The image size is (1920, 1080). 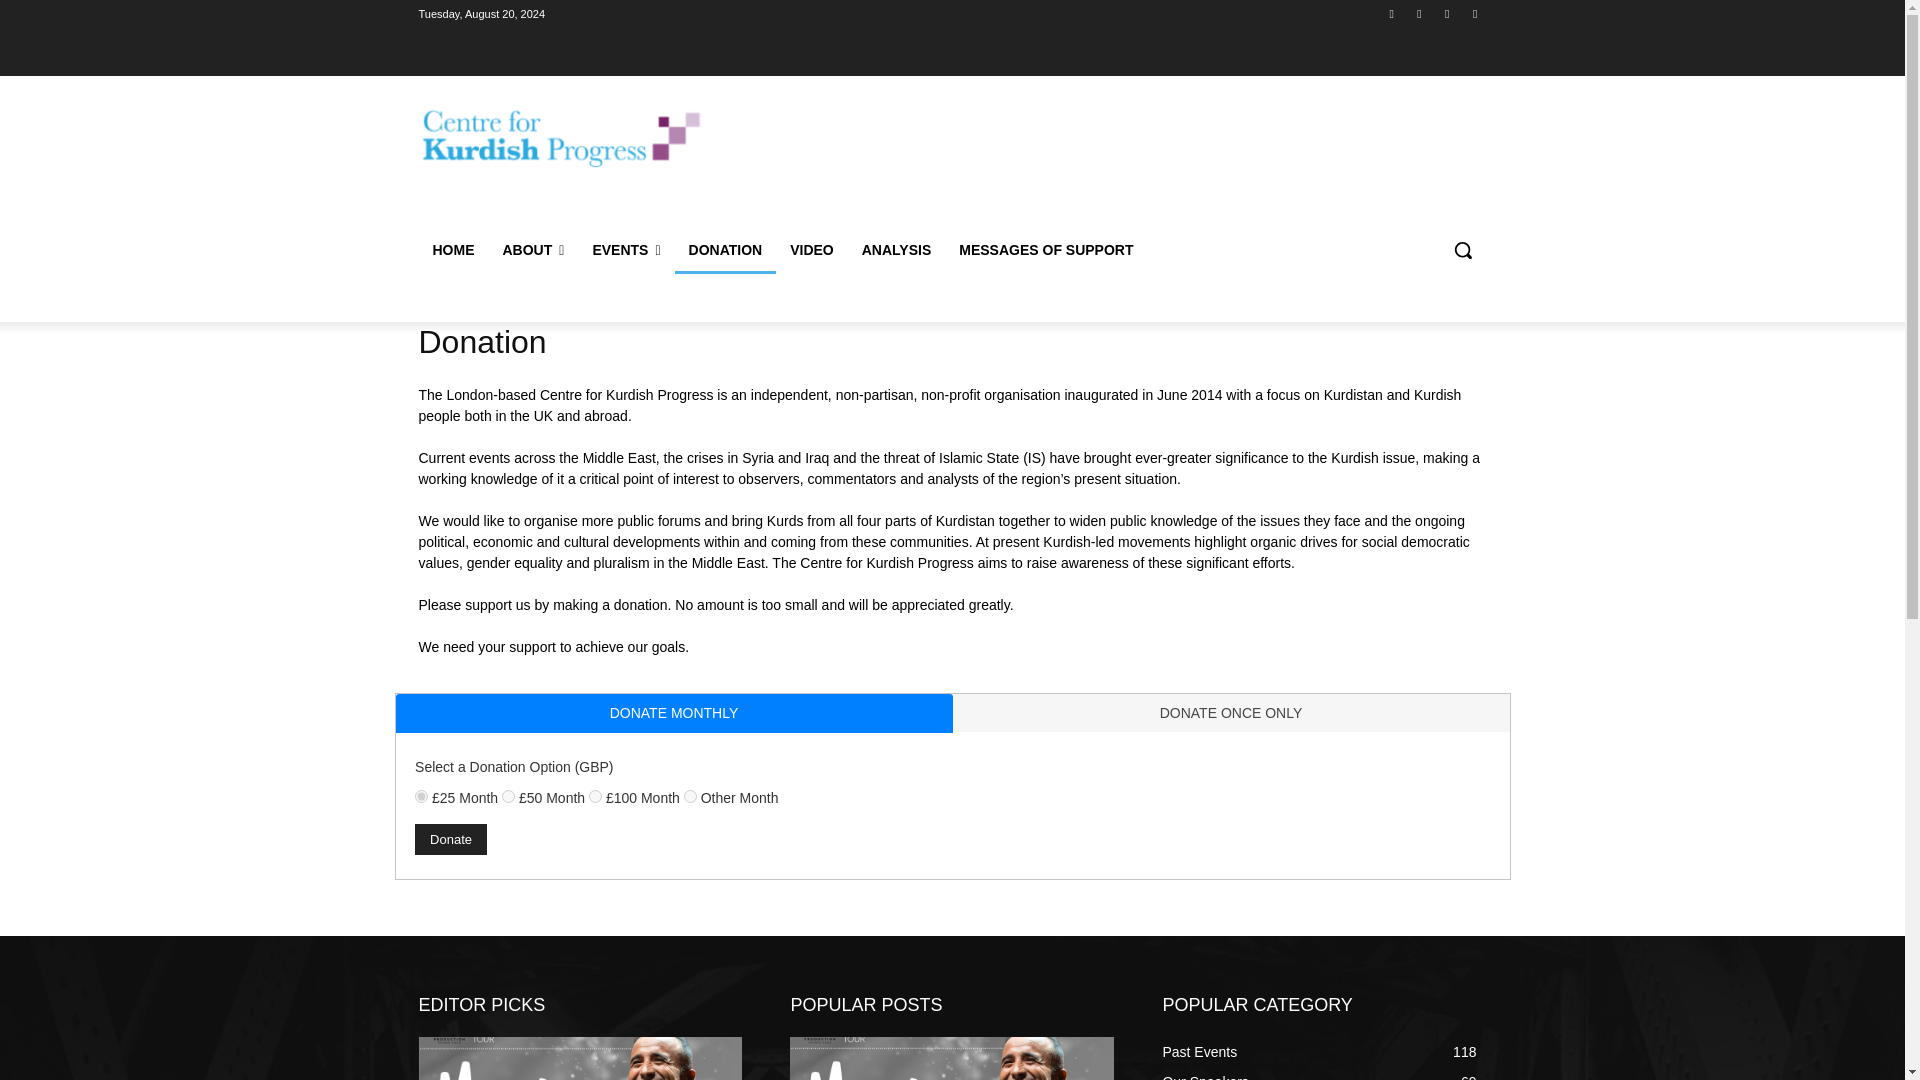 I want to click on DONATION, so click(x=726, y=250).